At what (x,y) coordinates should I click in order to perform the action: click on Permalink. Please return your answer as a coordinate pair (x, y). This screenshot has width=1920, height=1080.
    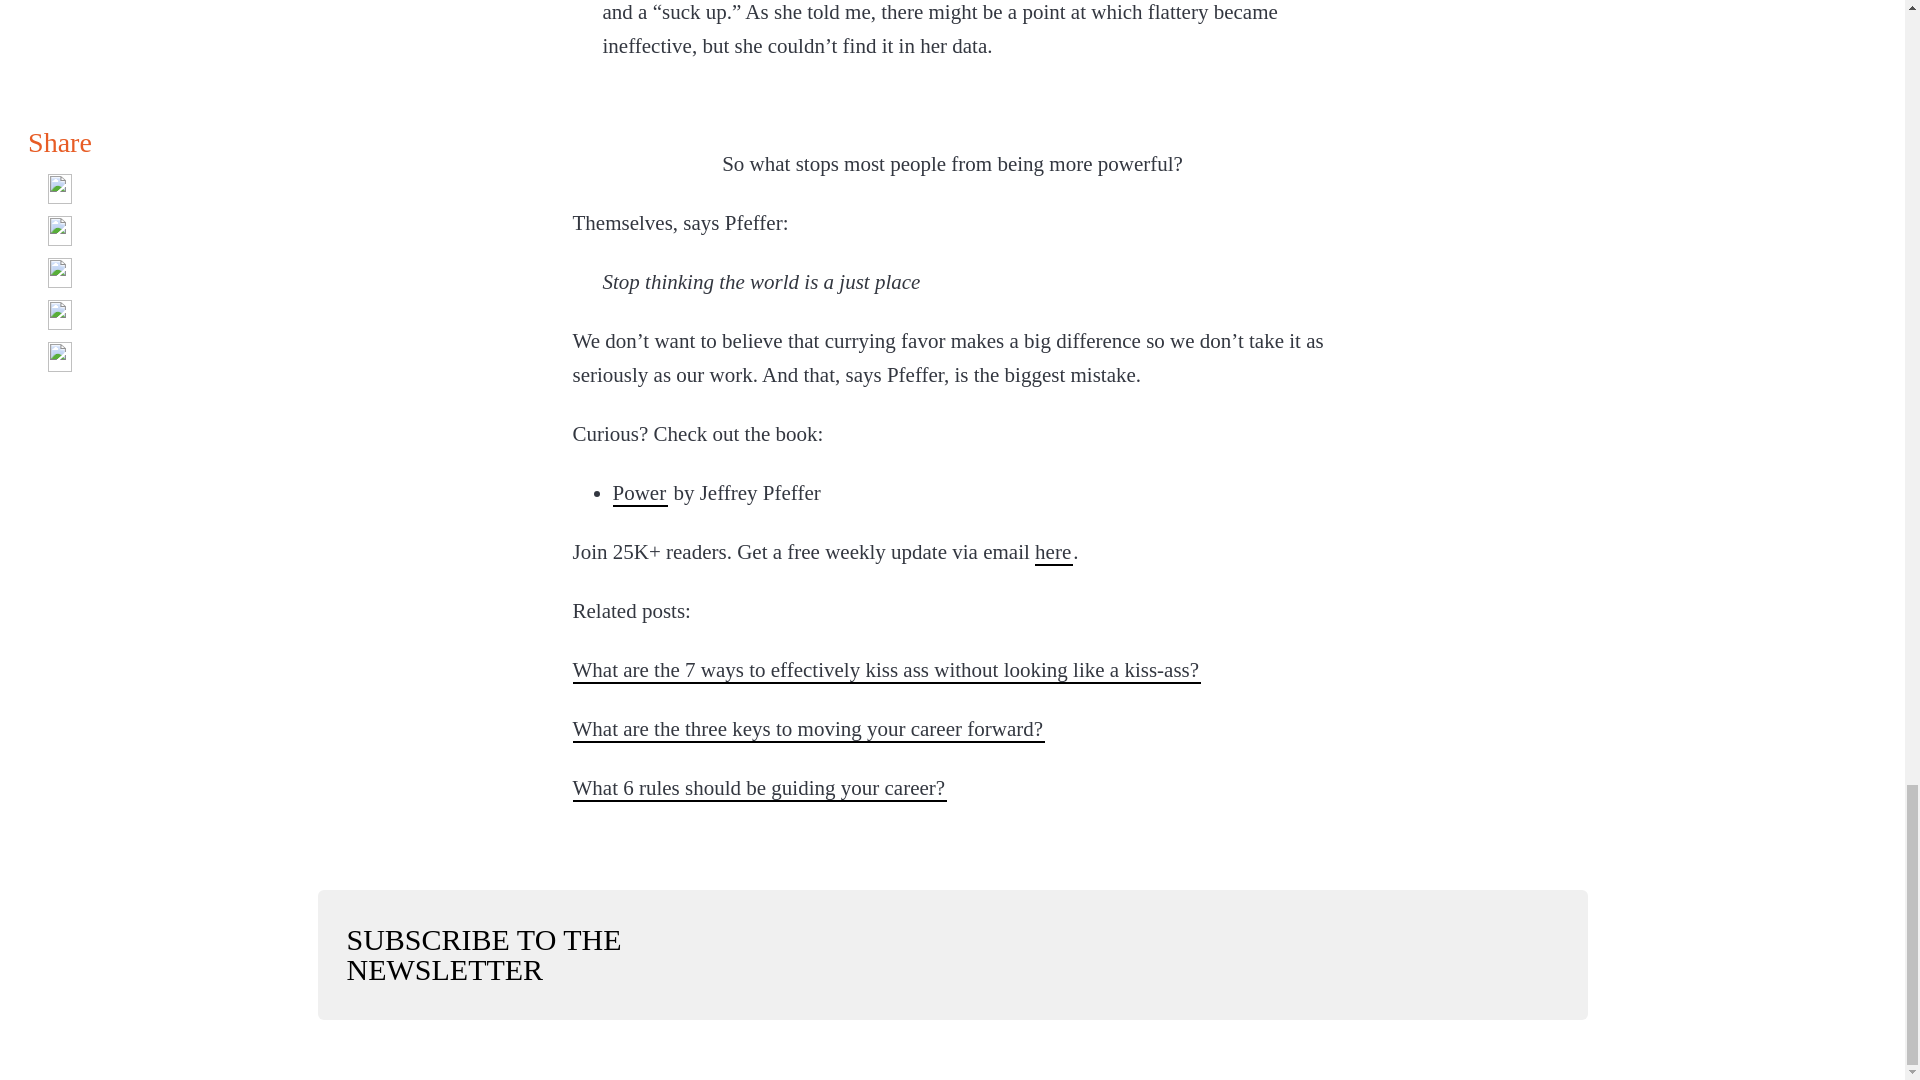
    Looking at the image, I should click on (808, 728).